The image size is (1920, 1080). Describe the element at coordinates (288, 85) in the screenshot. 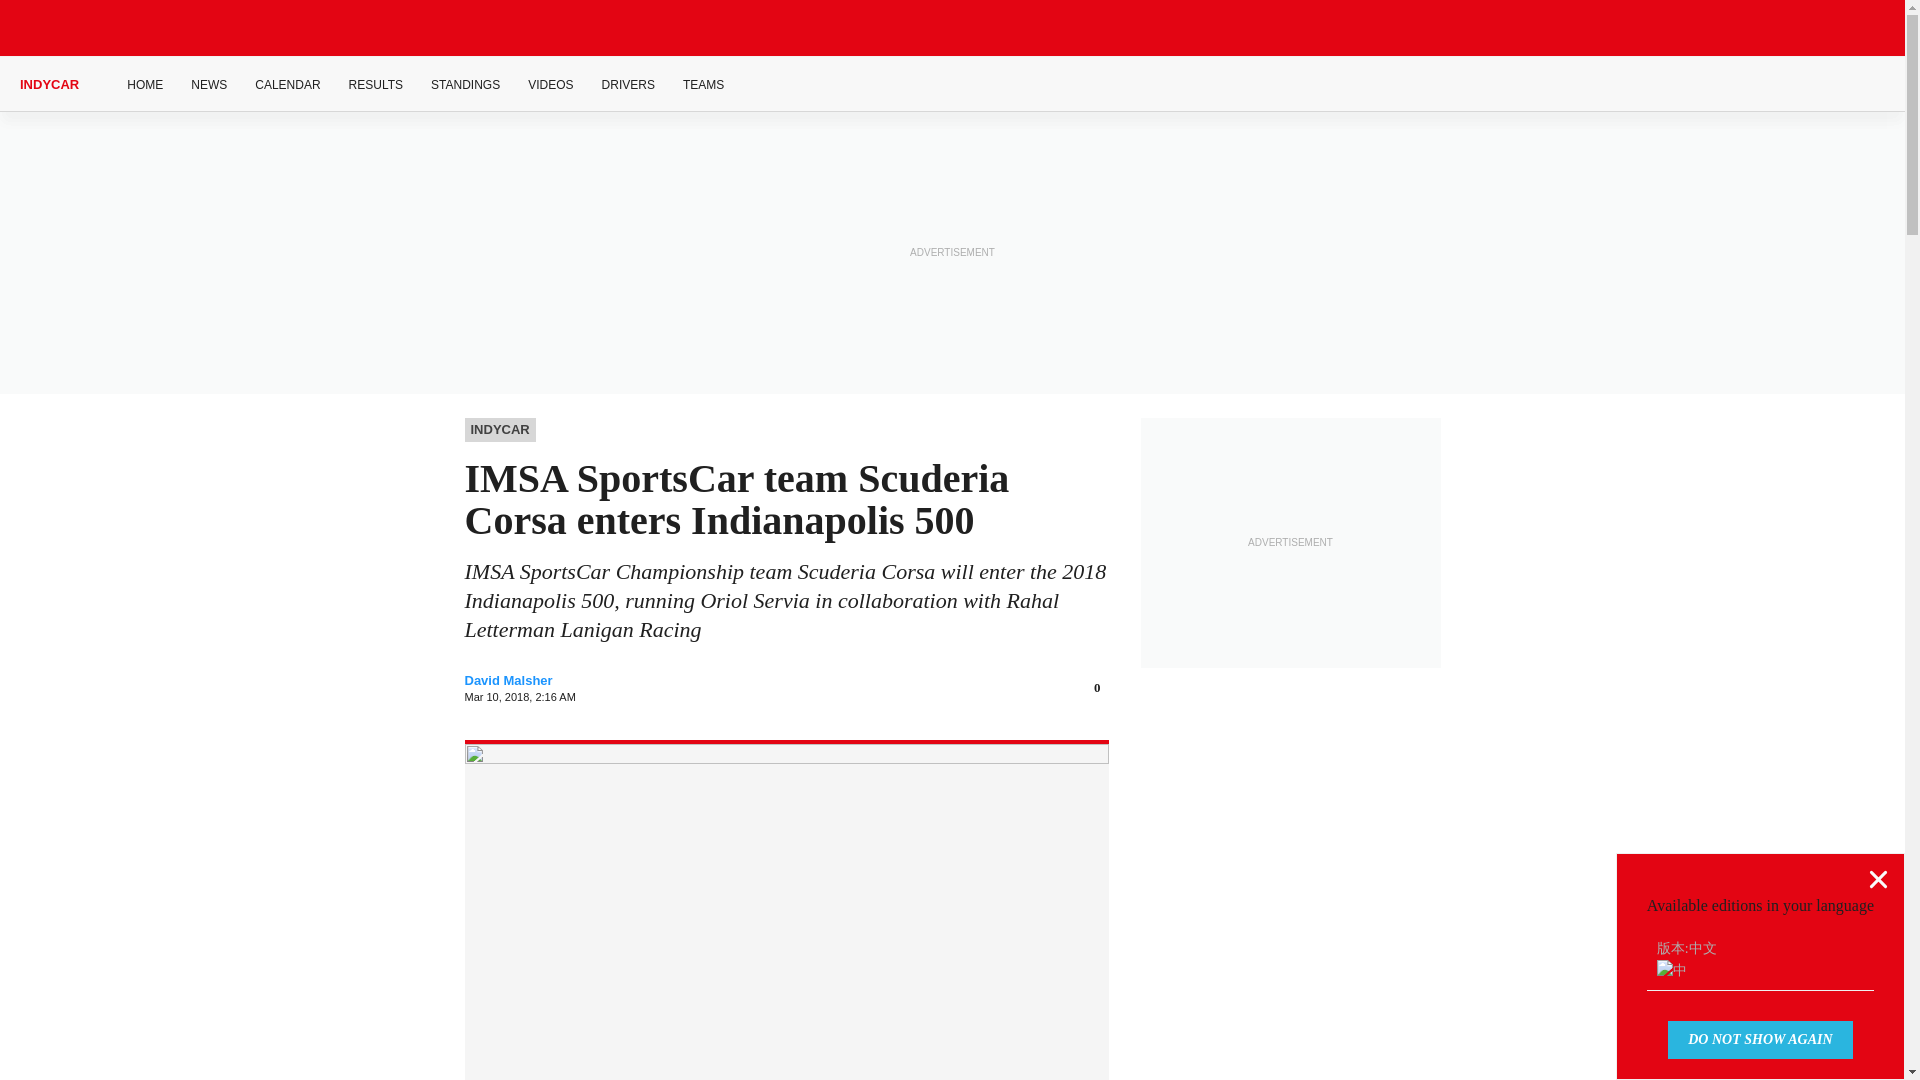

I see `CALENDAR` at that location.